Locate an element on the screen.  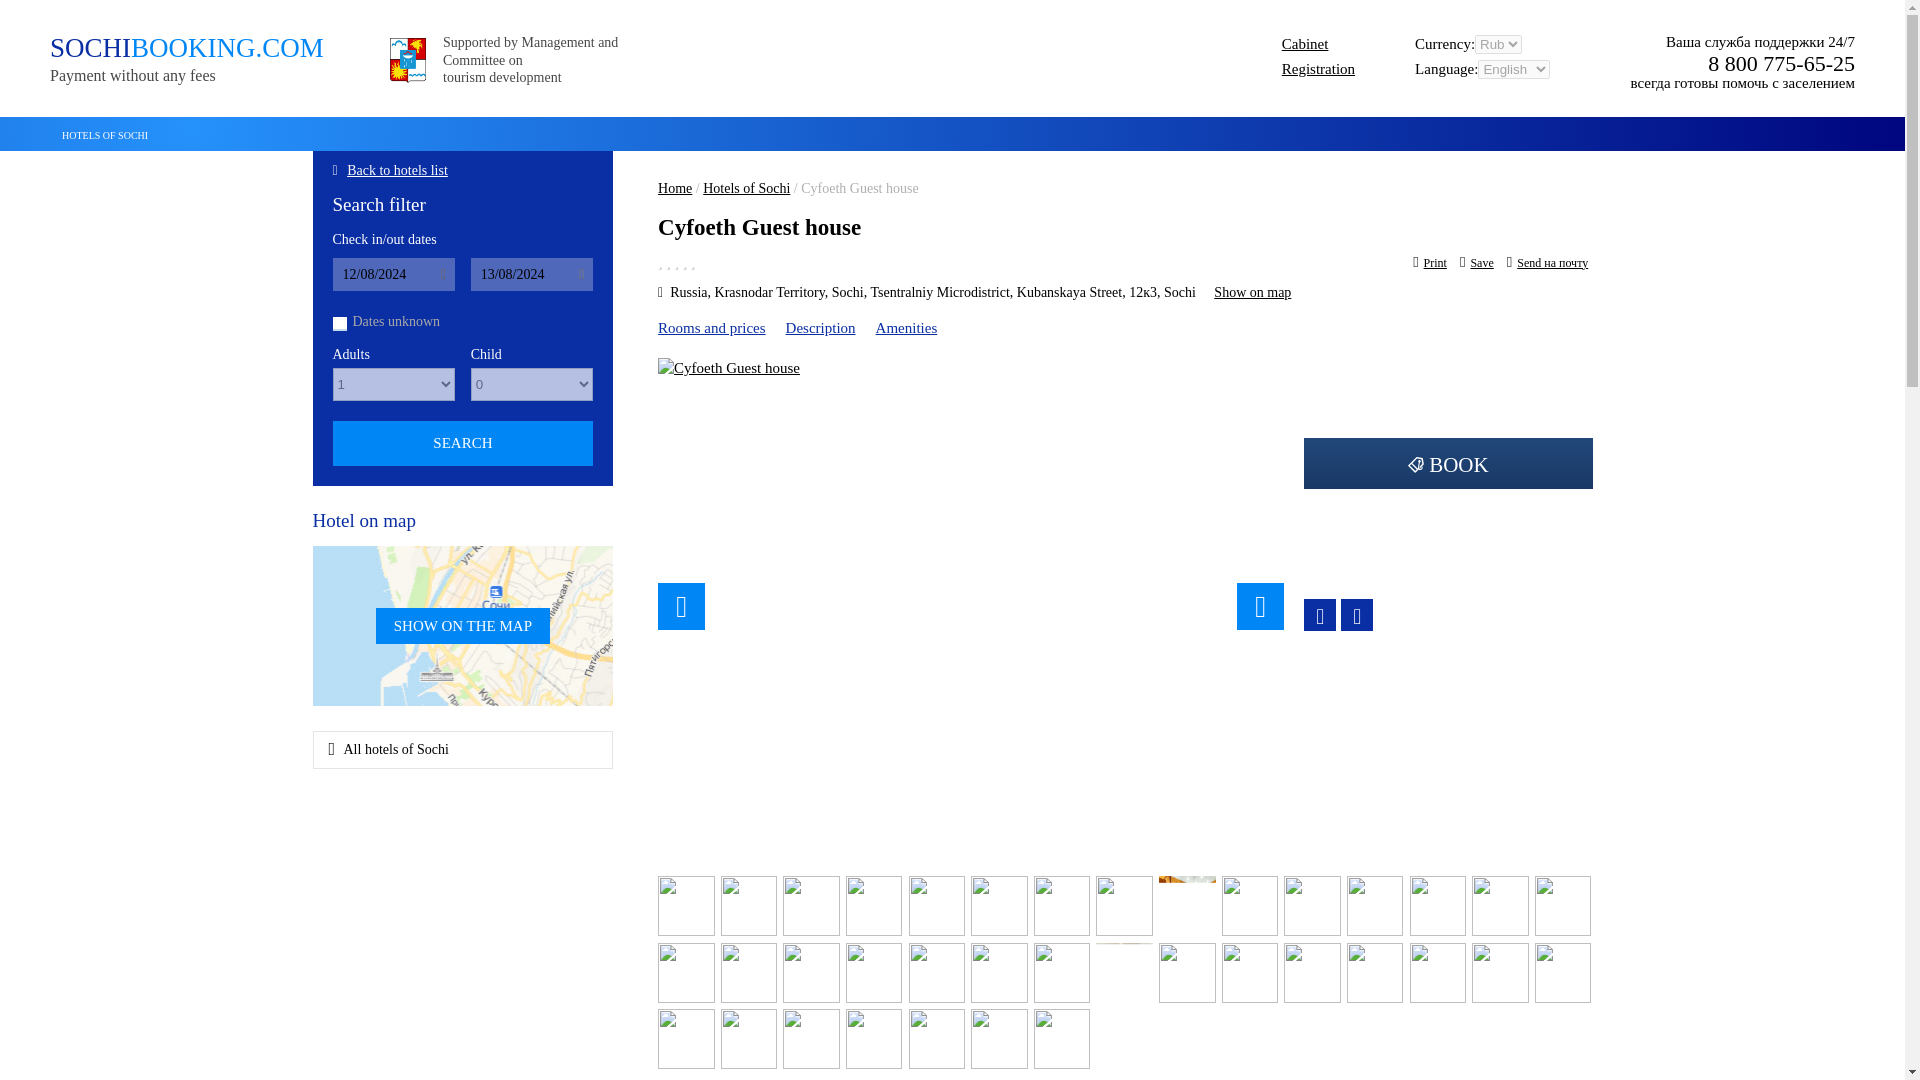
Rooms and prices is located at coordinates (1318, 68).